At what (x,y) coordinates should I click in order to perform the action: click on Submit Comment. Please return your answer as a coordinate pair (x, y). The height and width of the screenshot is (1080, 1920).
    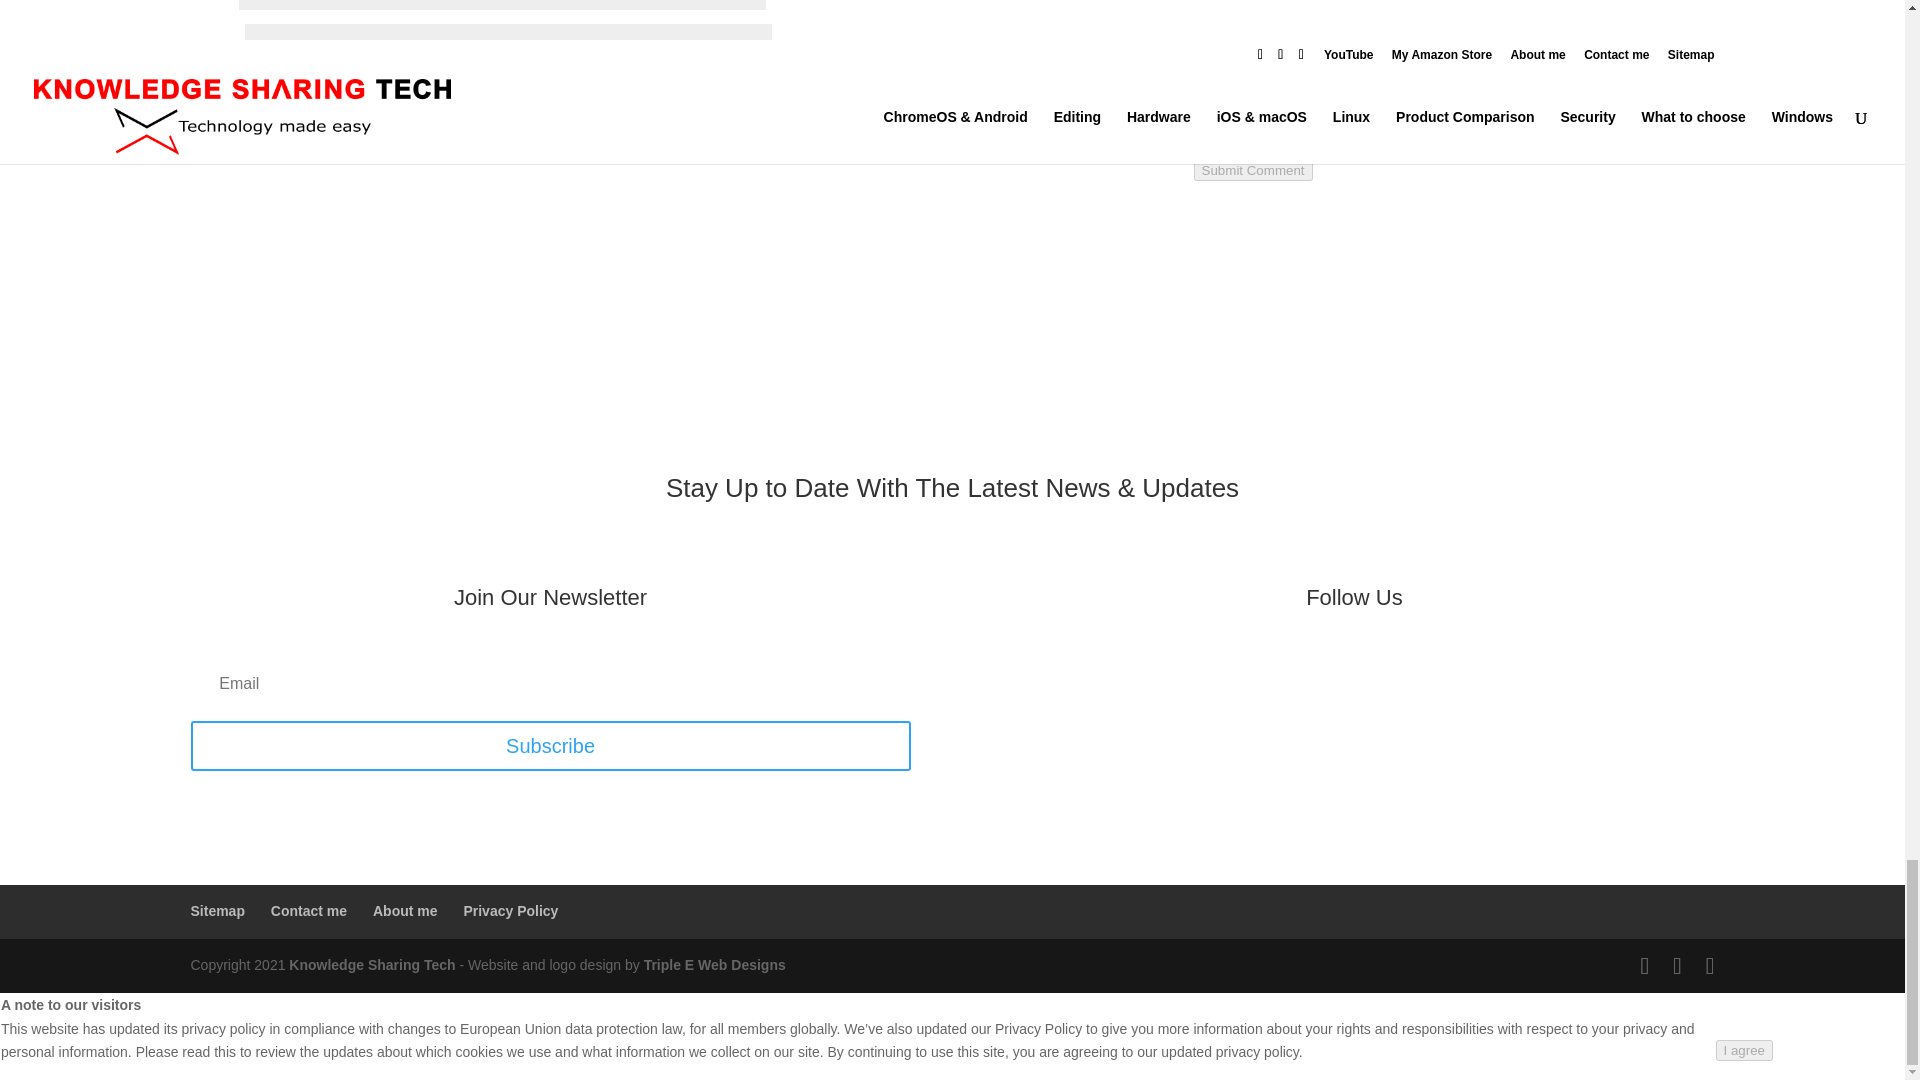
    Looking at the image, I should click on (1254, 170).